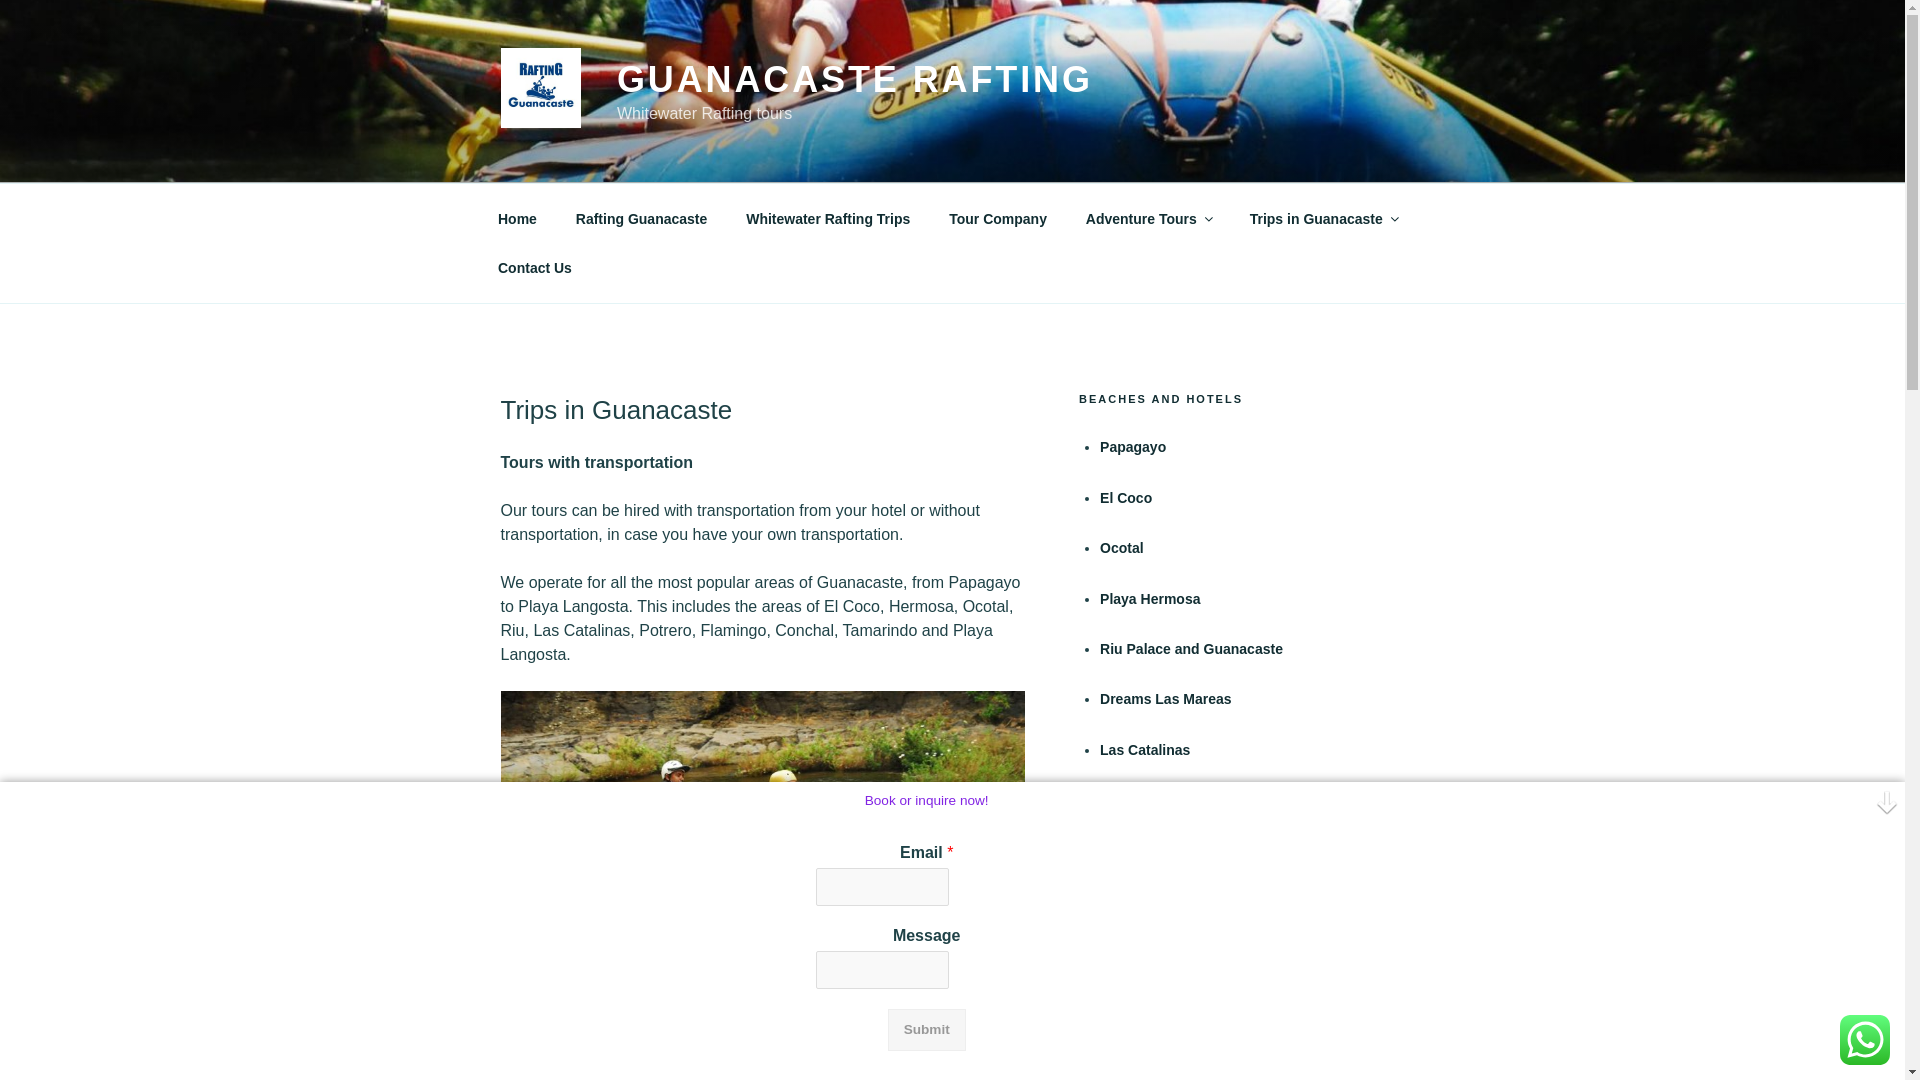  I want to click on Papagayo, so click(1132, 446).